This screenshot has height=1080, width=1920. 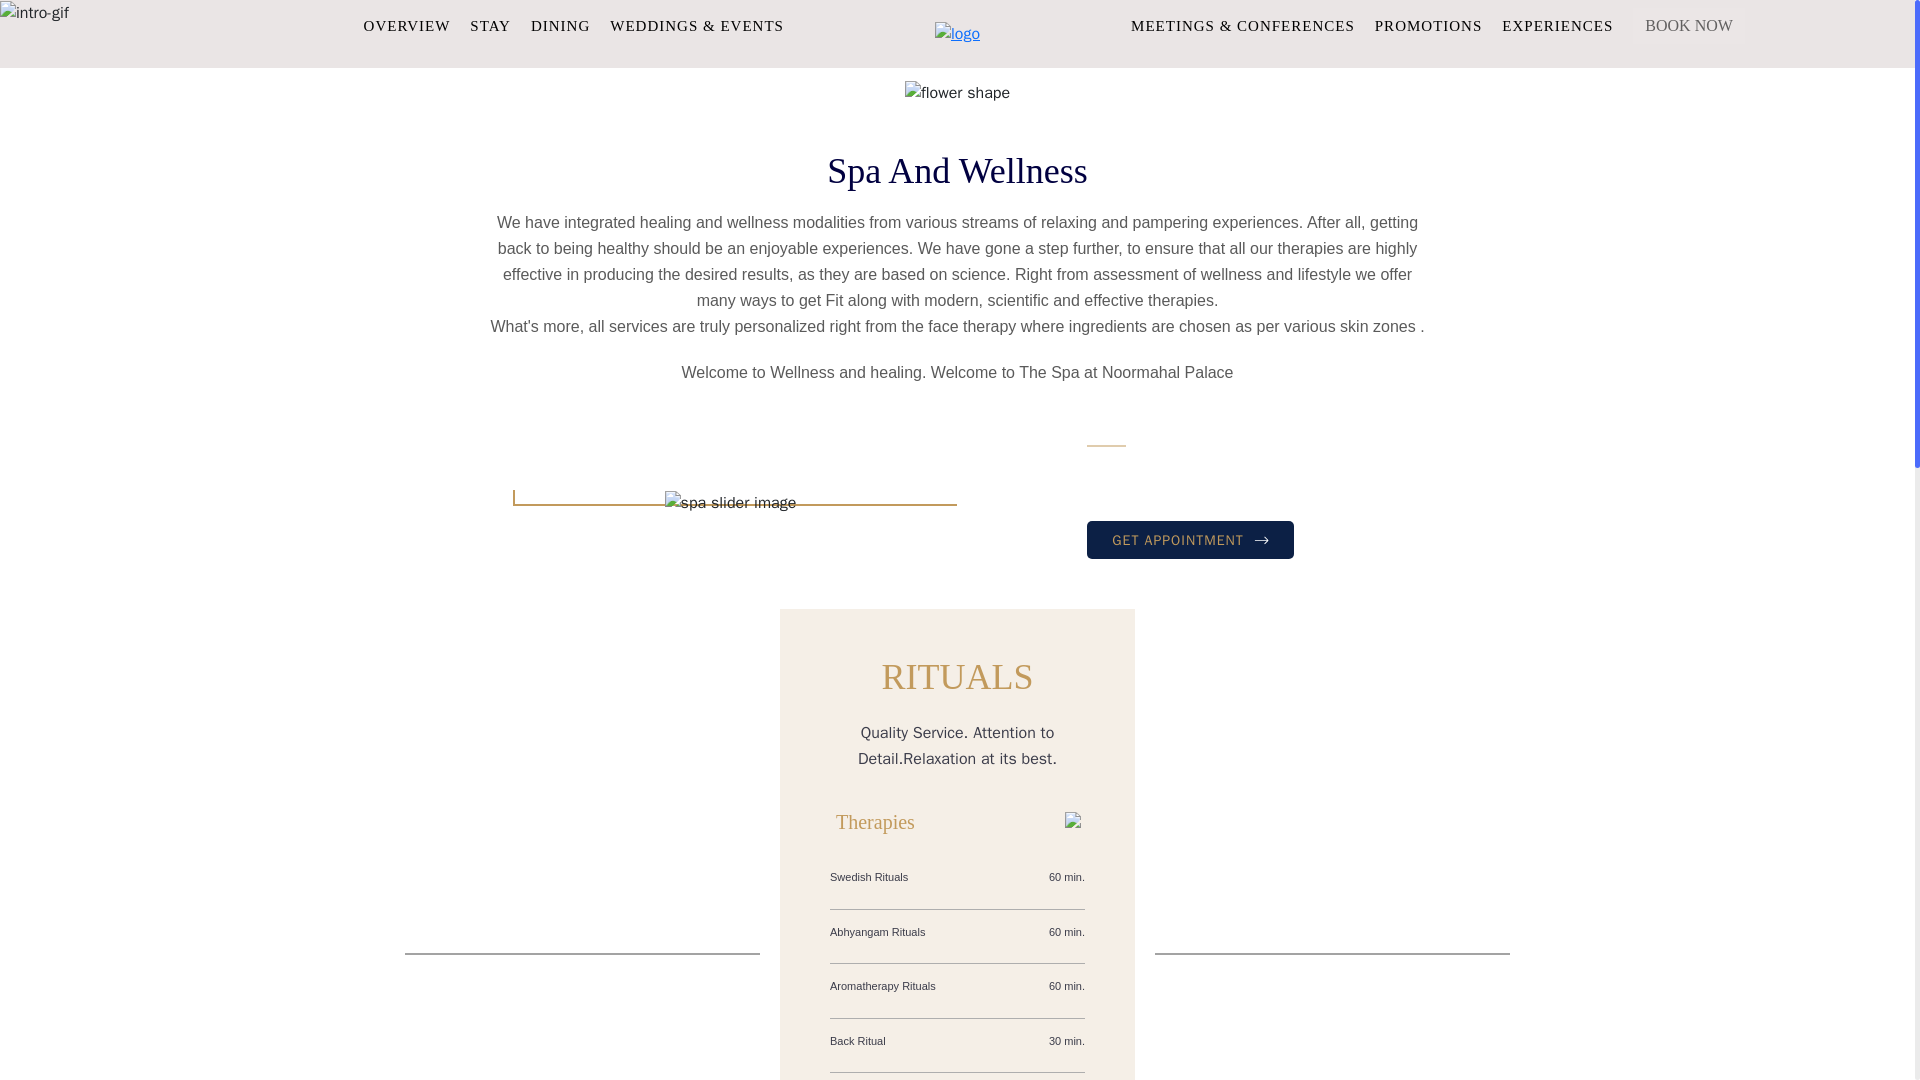 What do you see at coordinates (1556, 26) in the screenshot?
I see `EXPERIENCES` at bounding box center [1556, 26].